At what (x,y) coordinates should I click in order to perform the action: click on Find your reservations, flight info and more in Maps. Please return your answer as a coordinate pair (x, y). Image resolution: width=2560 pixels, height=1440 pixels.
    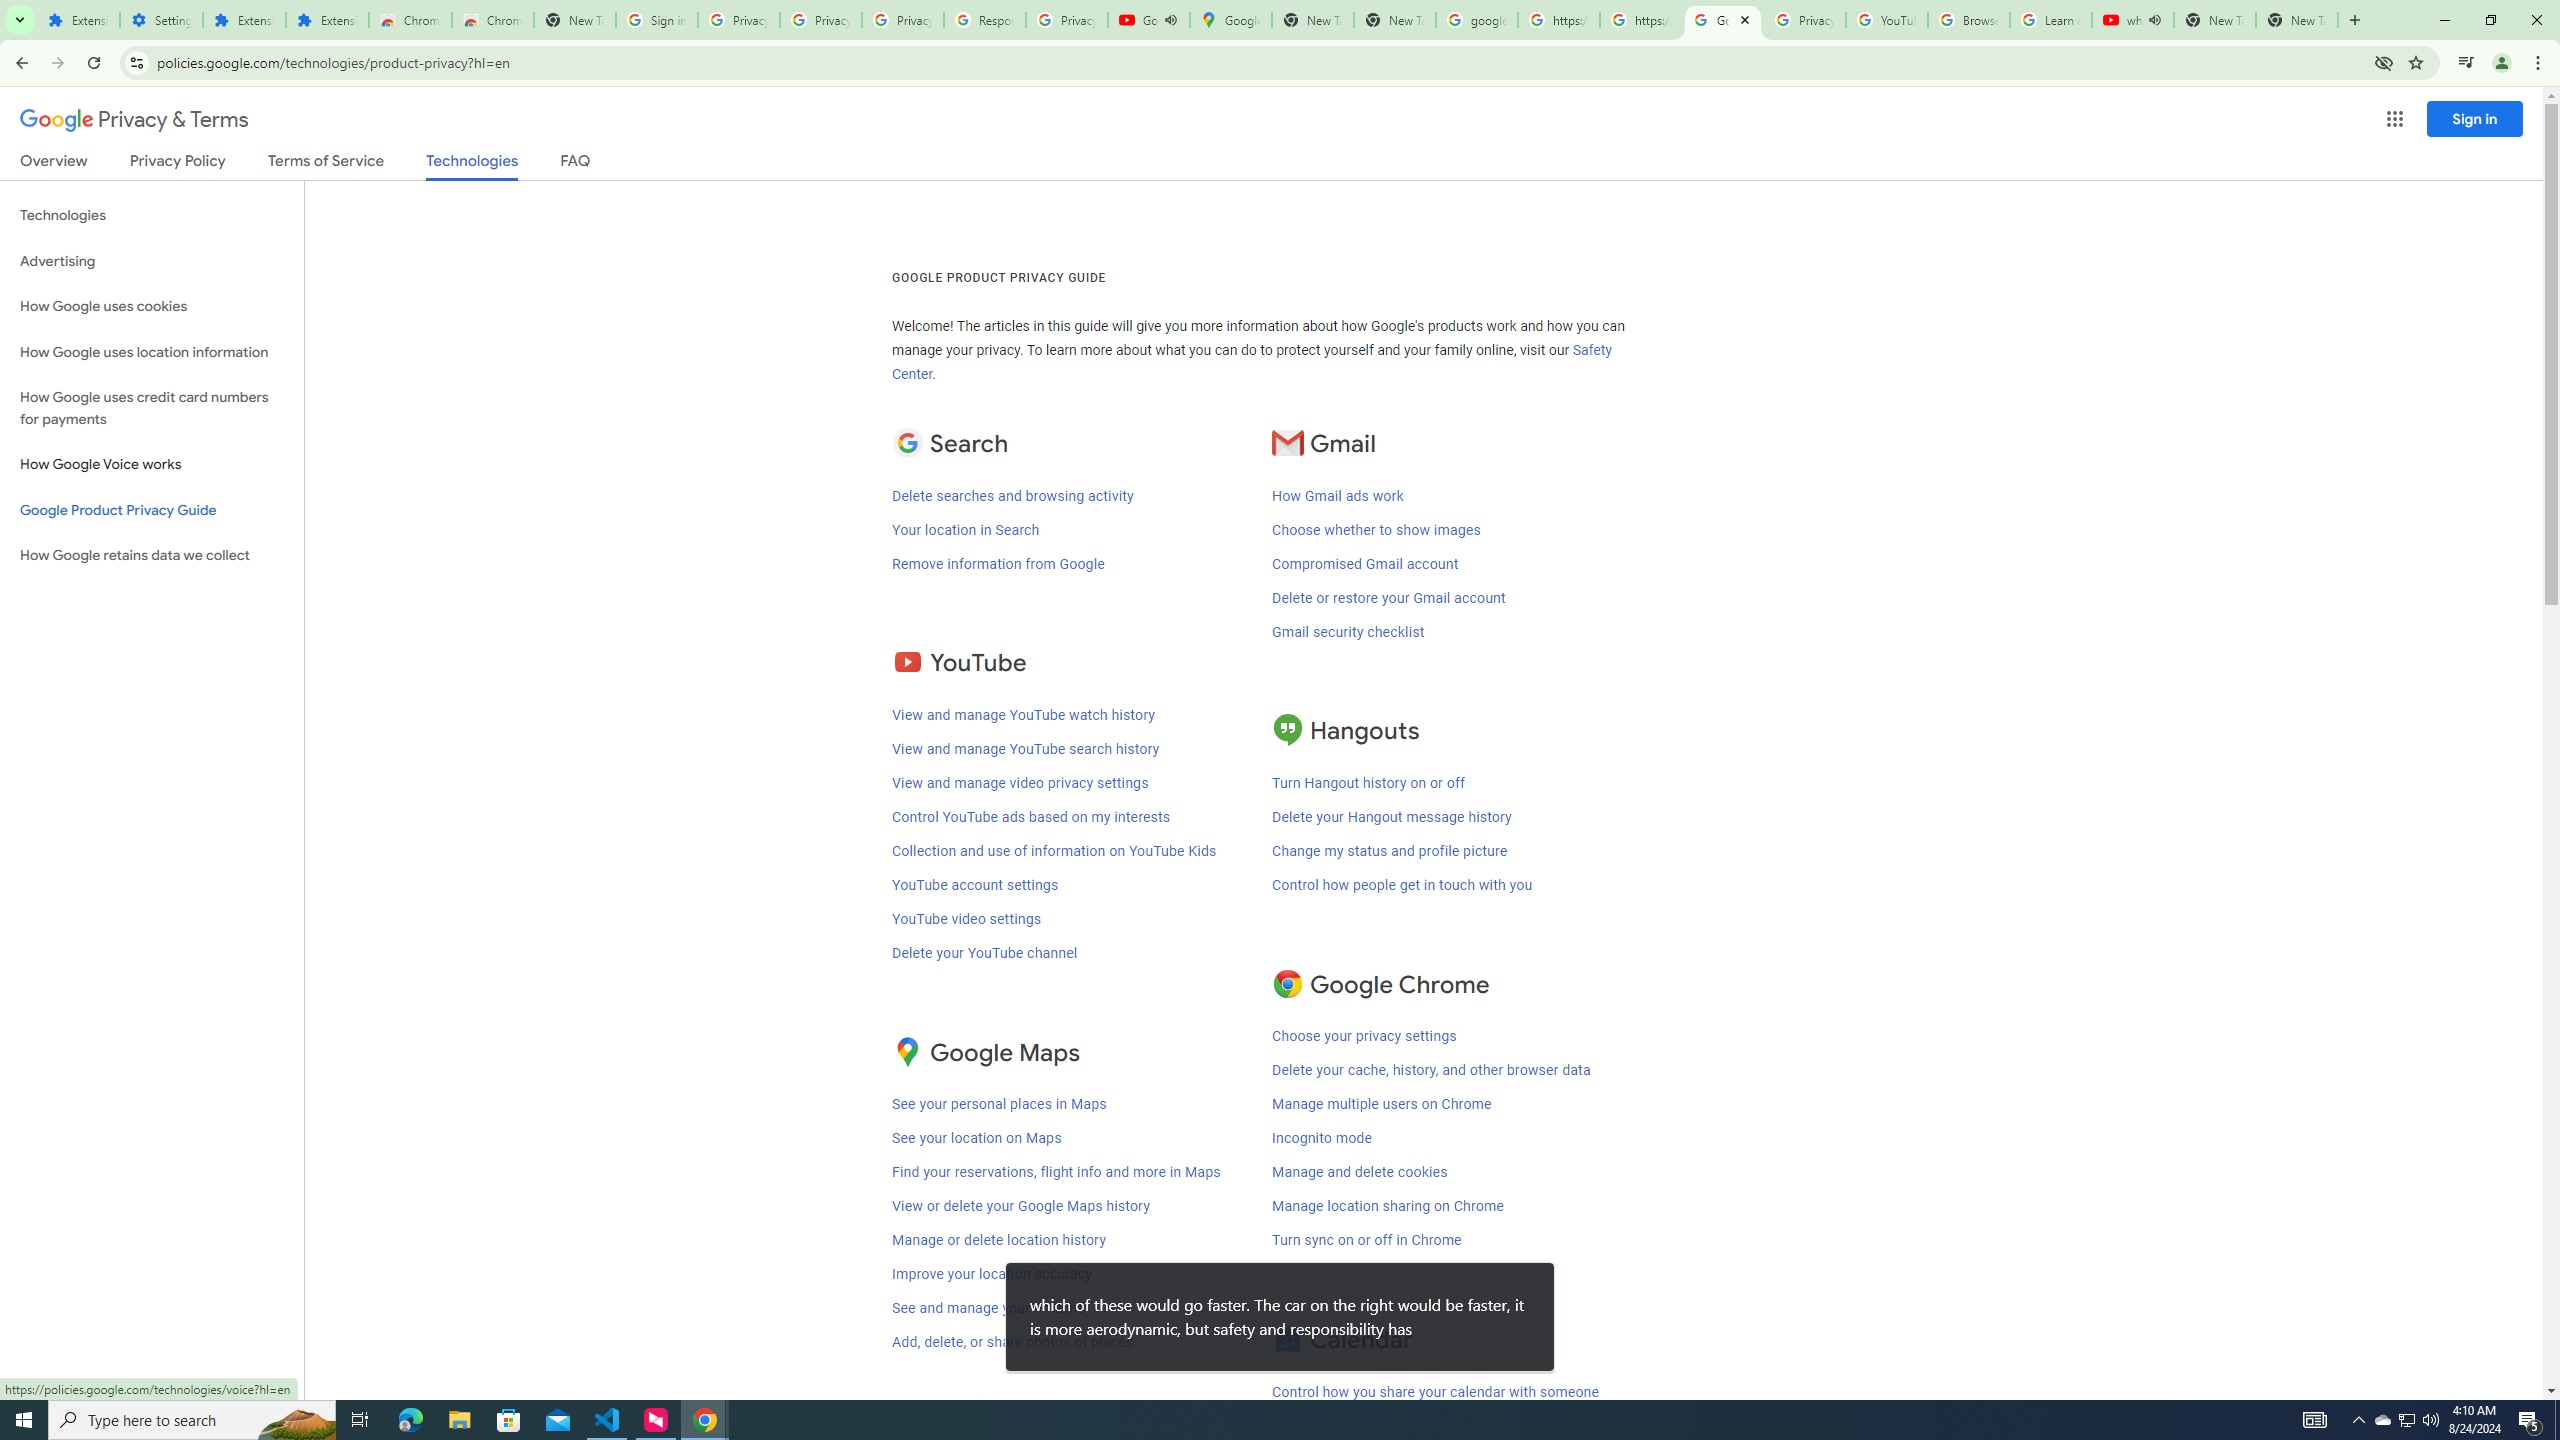
    Looking at the image, I should click on (1056, 1172).